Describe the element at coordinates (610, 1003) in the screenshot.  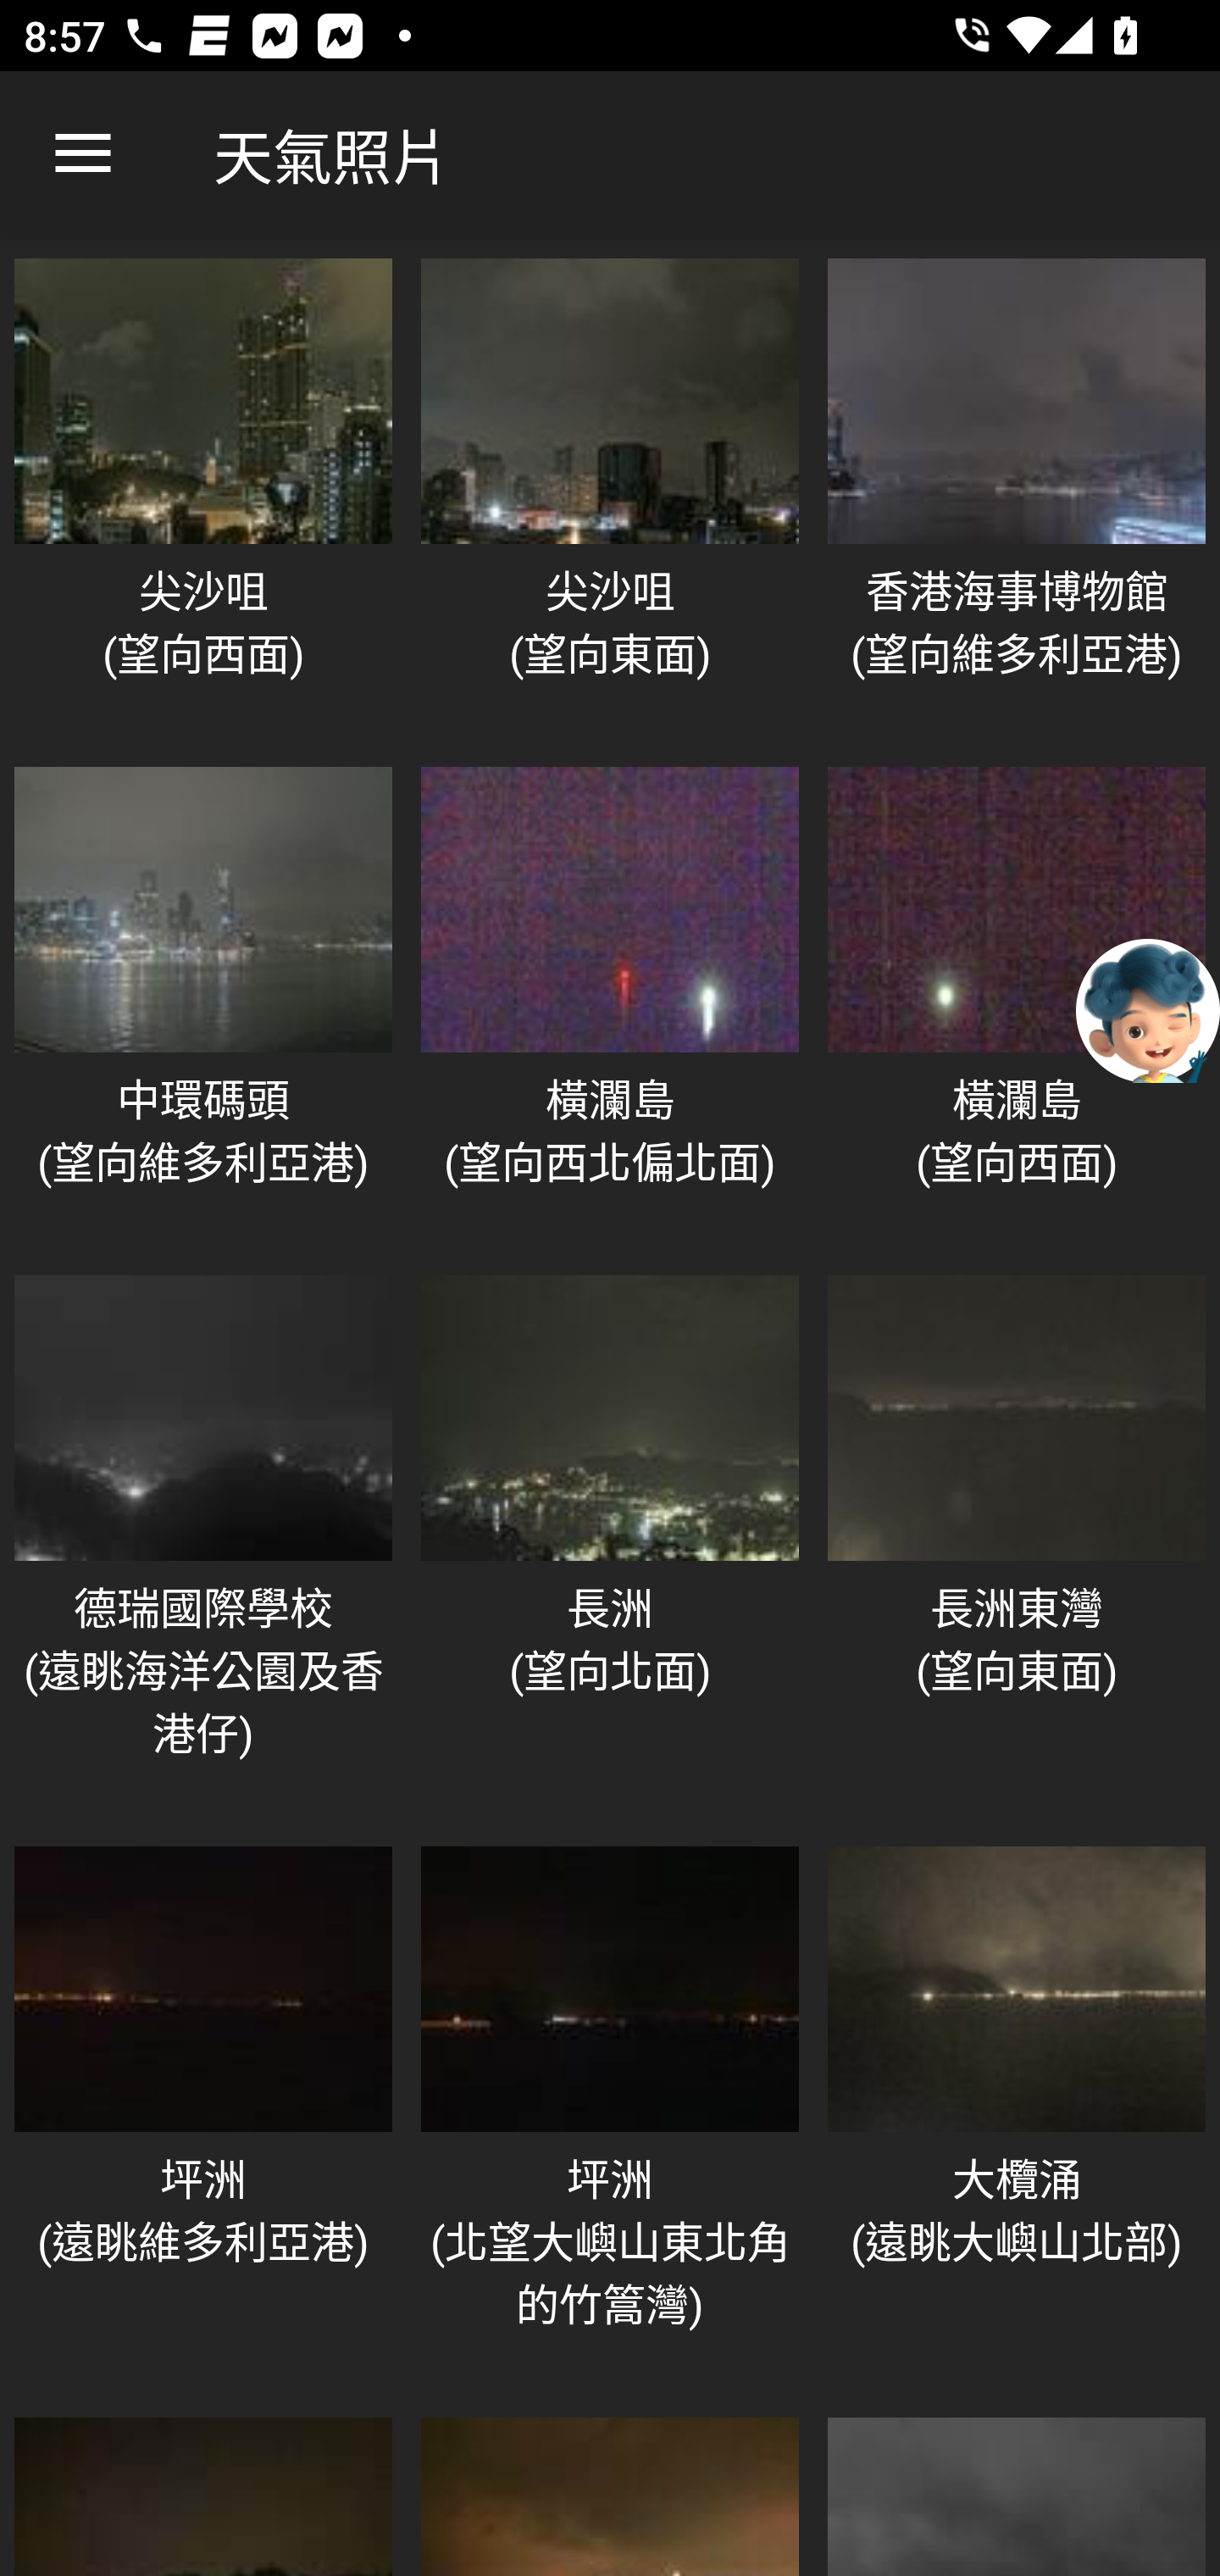
I see `橫瀾島
(望向西北偏北面)` at that location.